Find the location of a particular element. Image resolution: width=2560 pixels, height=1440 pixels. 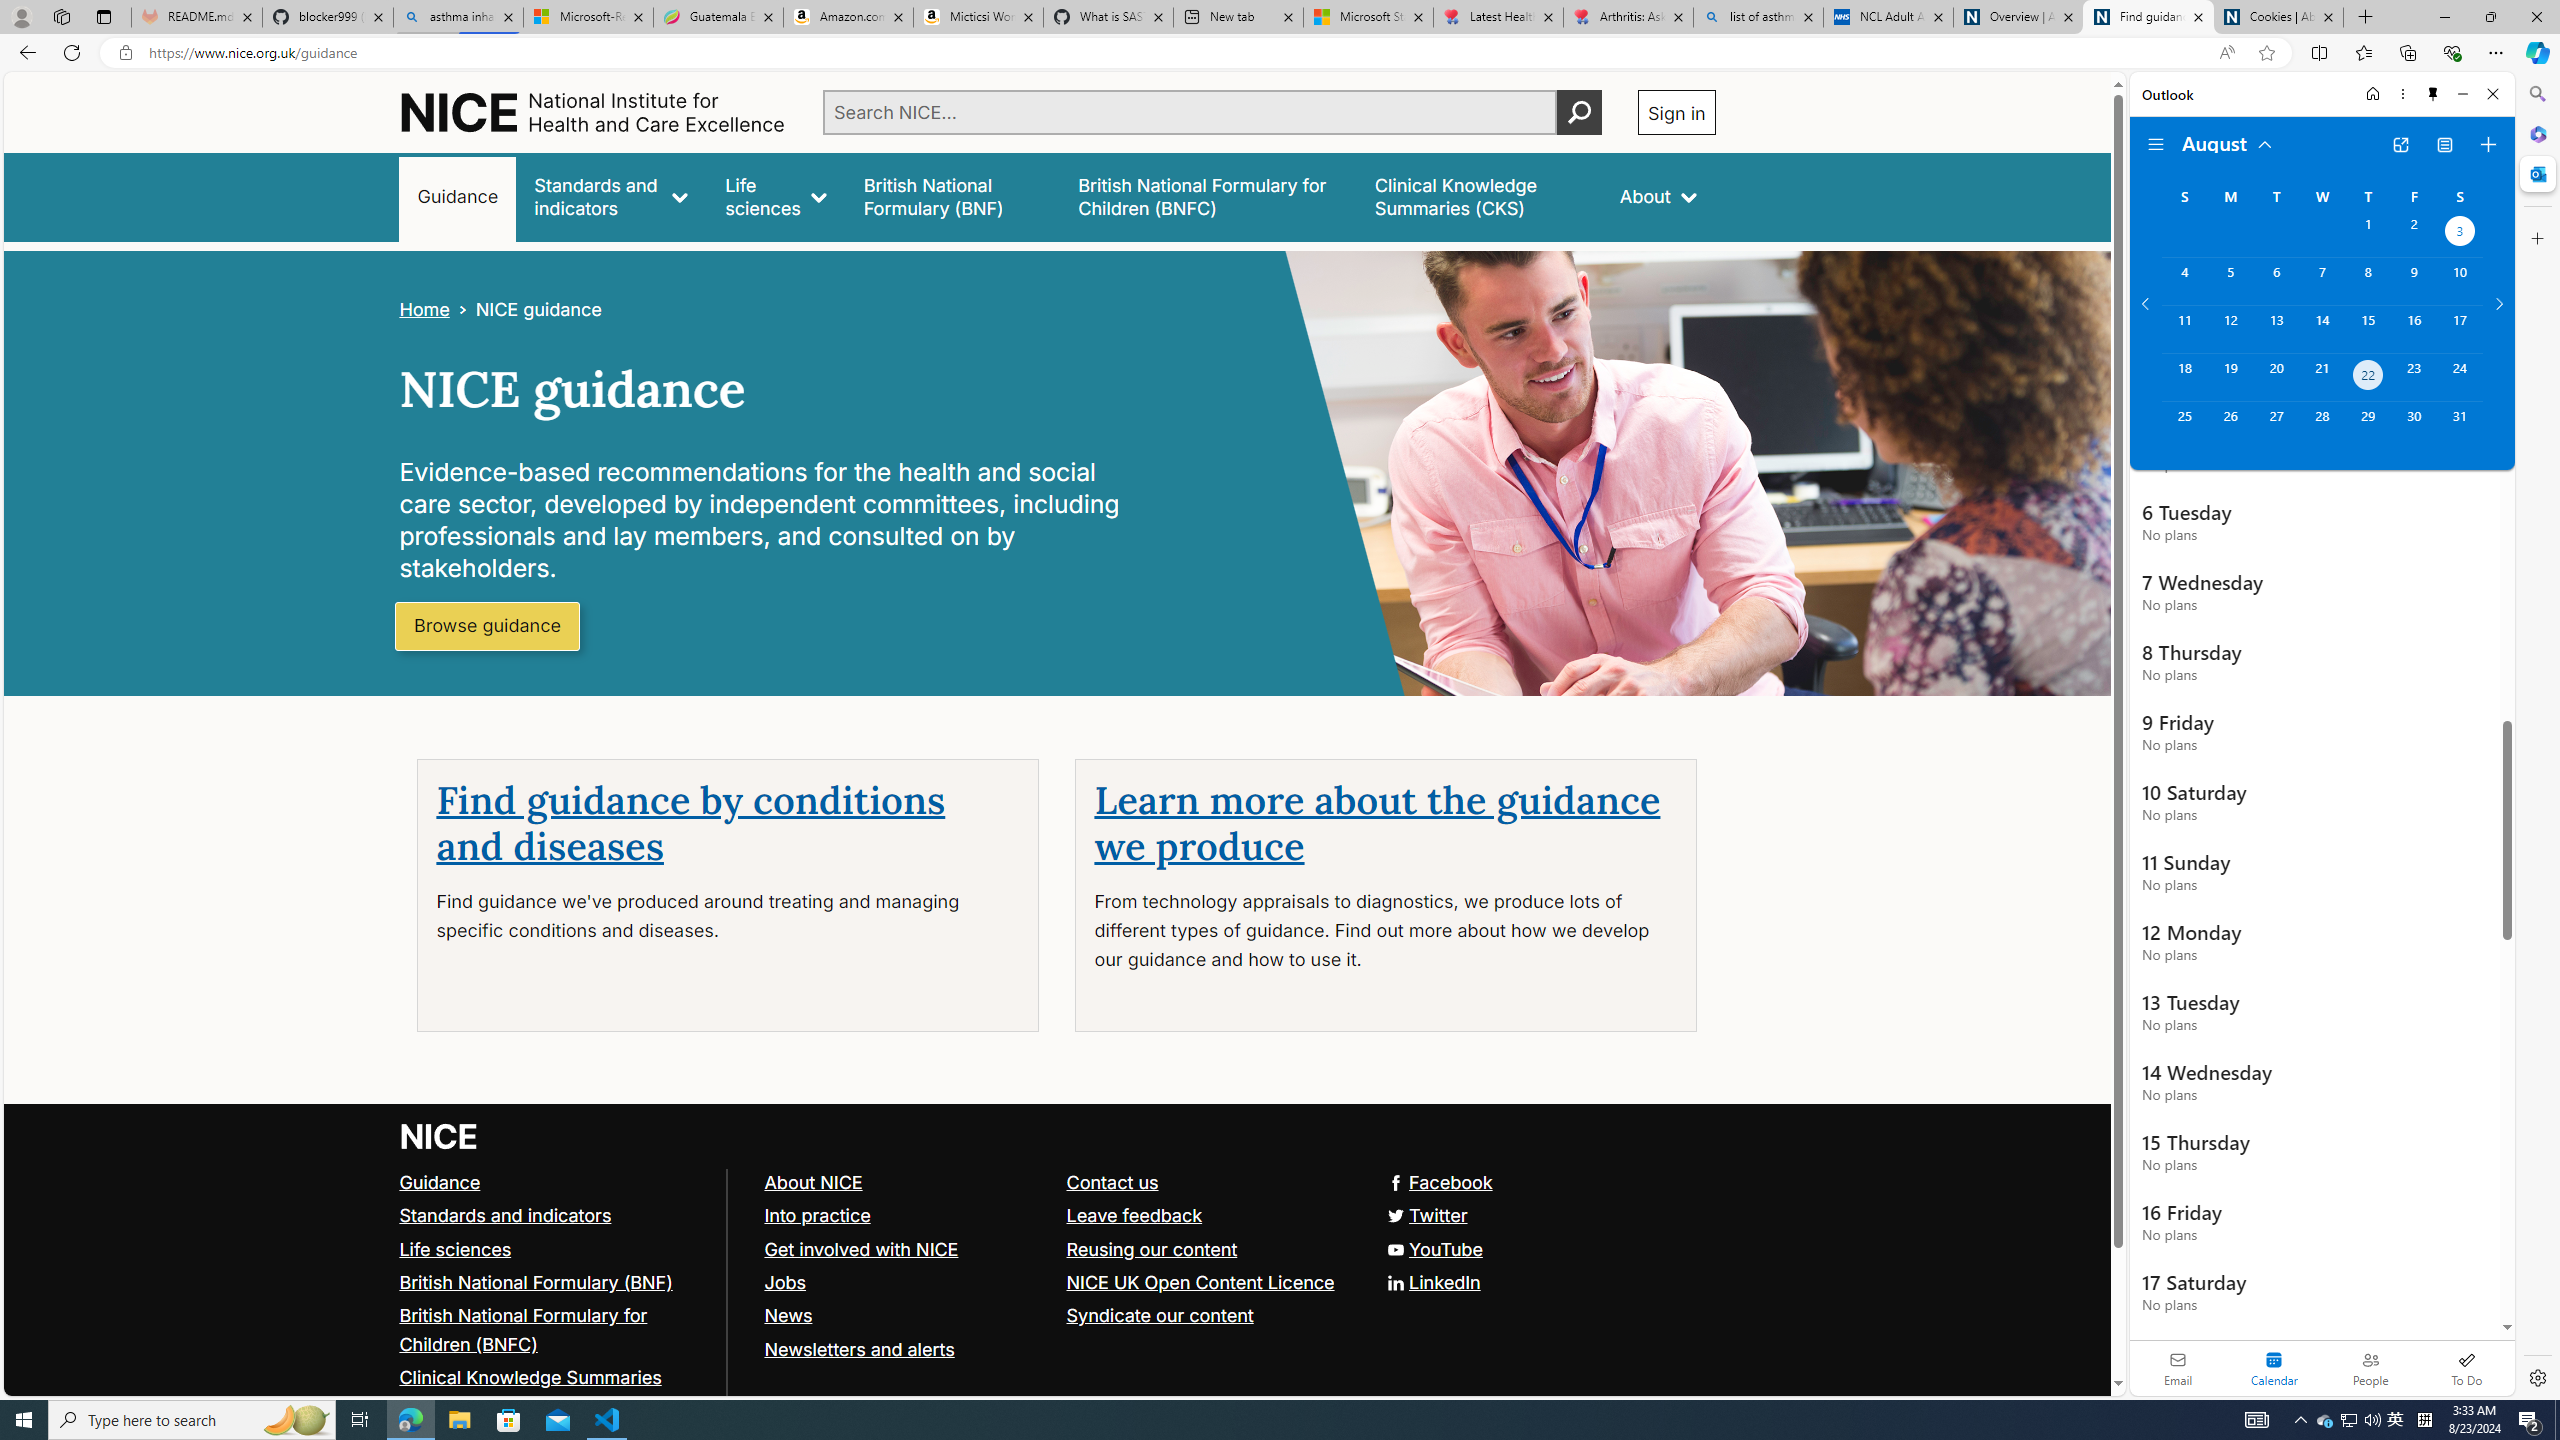

Leave feedback is located at coordinates (1134, 1214).